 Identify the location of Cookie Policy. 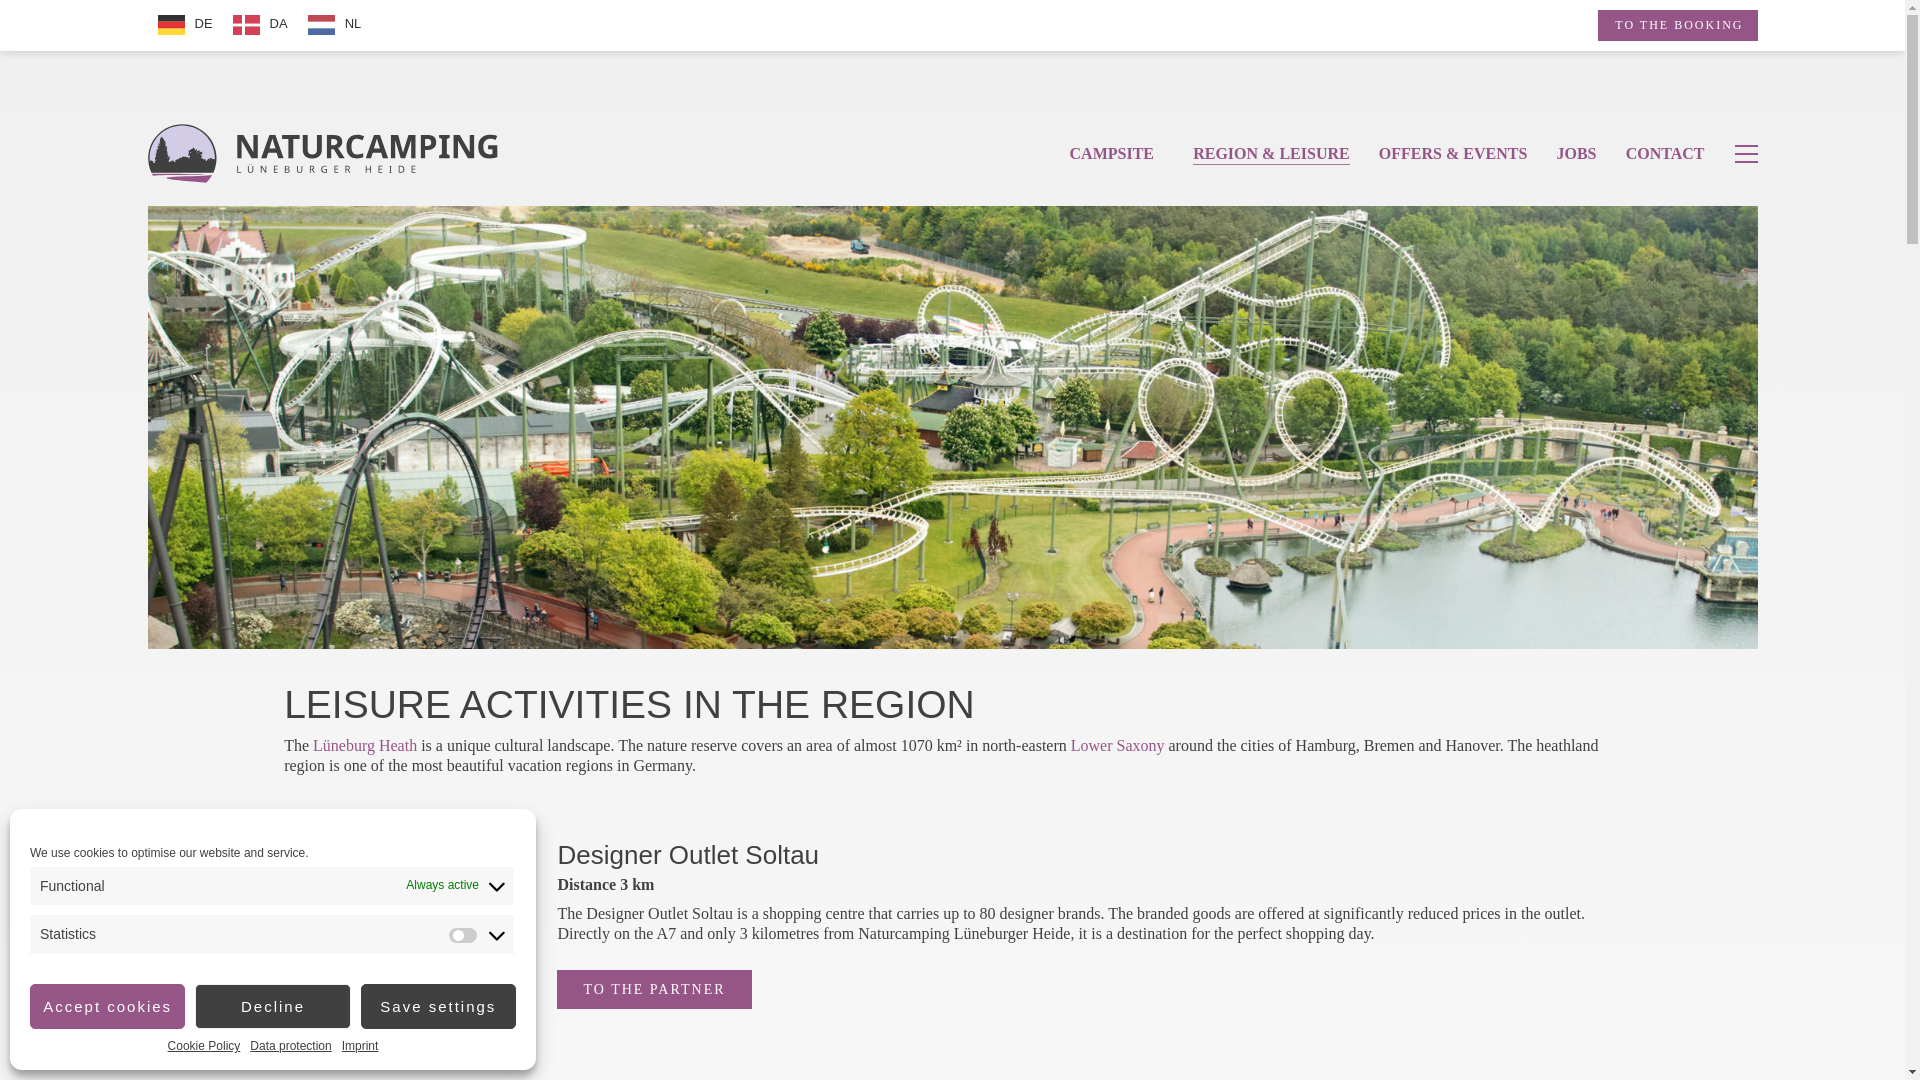
(204, 1046).